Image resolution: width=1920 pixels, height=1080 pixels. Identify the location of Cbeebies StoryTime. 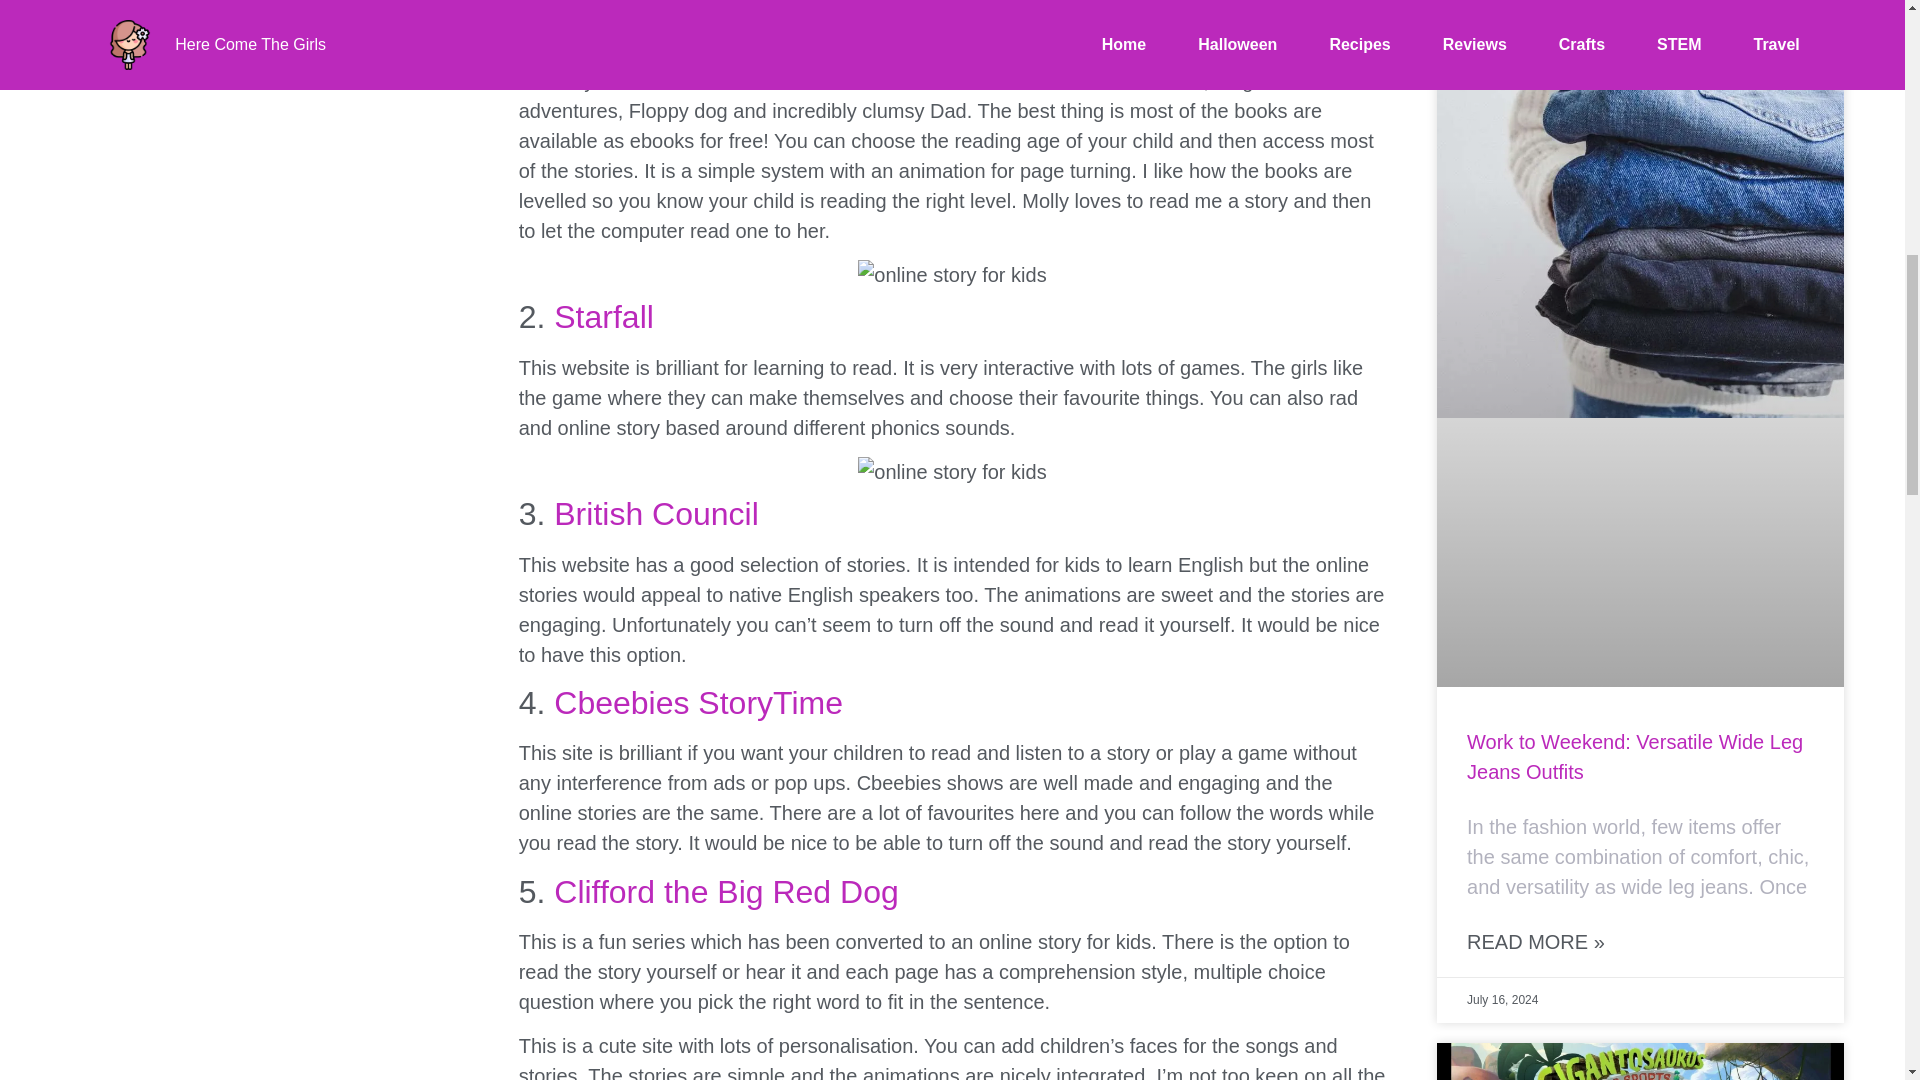
(698, 702).